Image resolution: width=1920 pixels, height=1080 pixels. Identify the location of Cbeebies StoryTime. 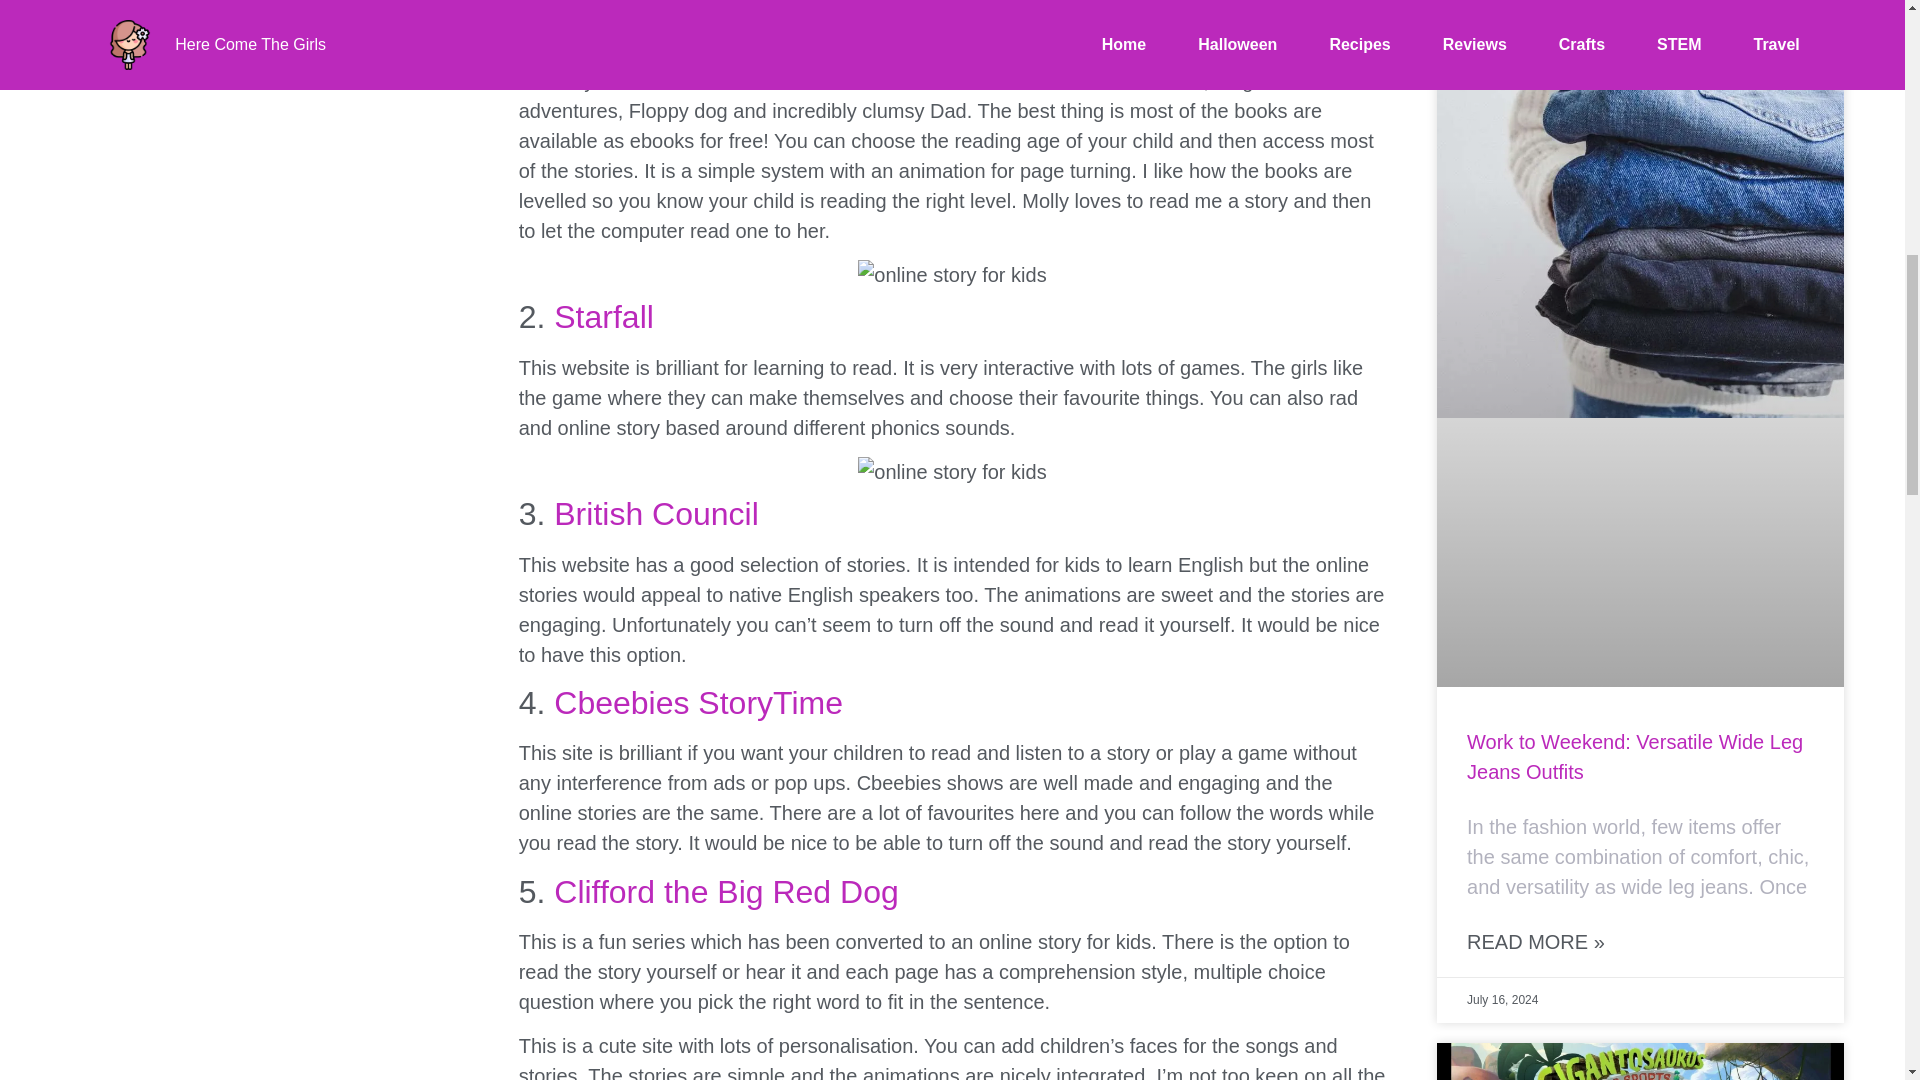
(698, 702).